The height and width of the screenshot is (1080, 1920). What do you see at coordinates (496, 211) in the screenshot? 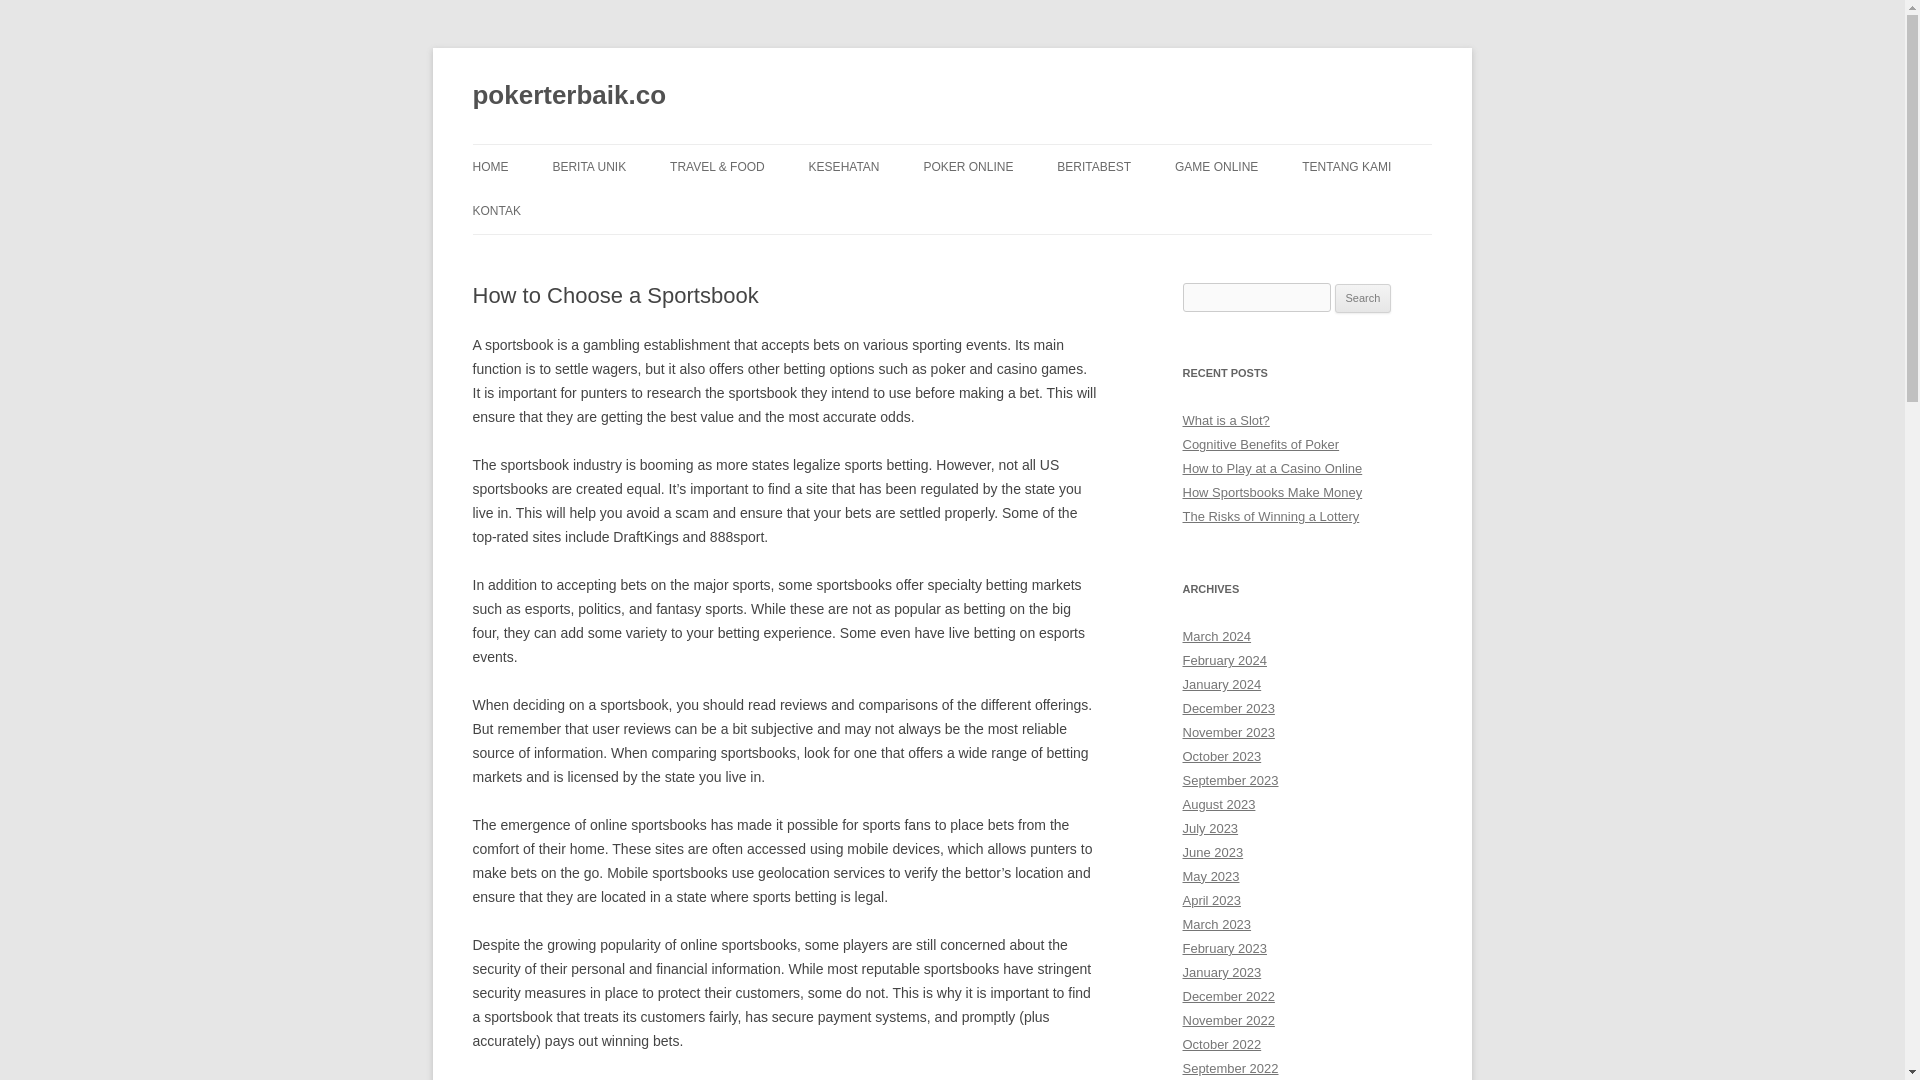
I see `KONTAK` at bounding box center [496, 211].